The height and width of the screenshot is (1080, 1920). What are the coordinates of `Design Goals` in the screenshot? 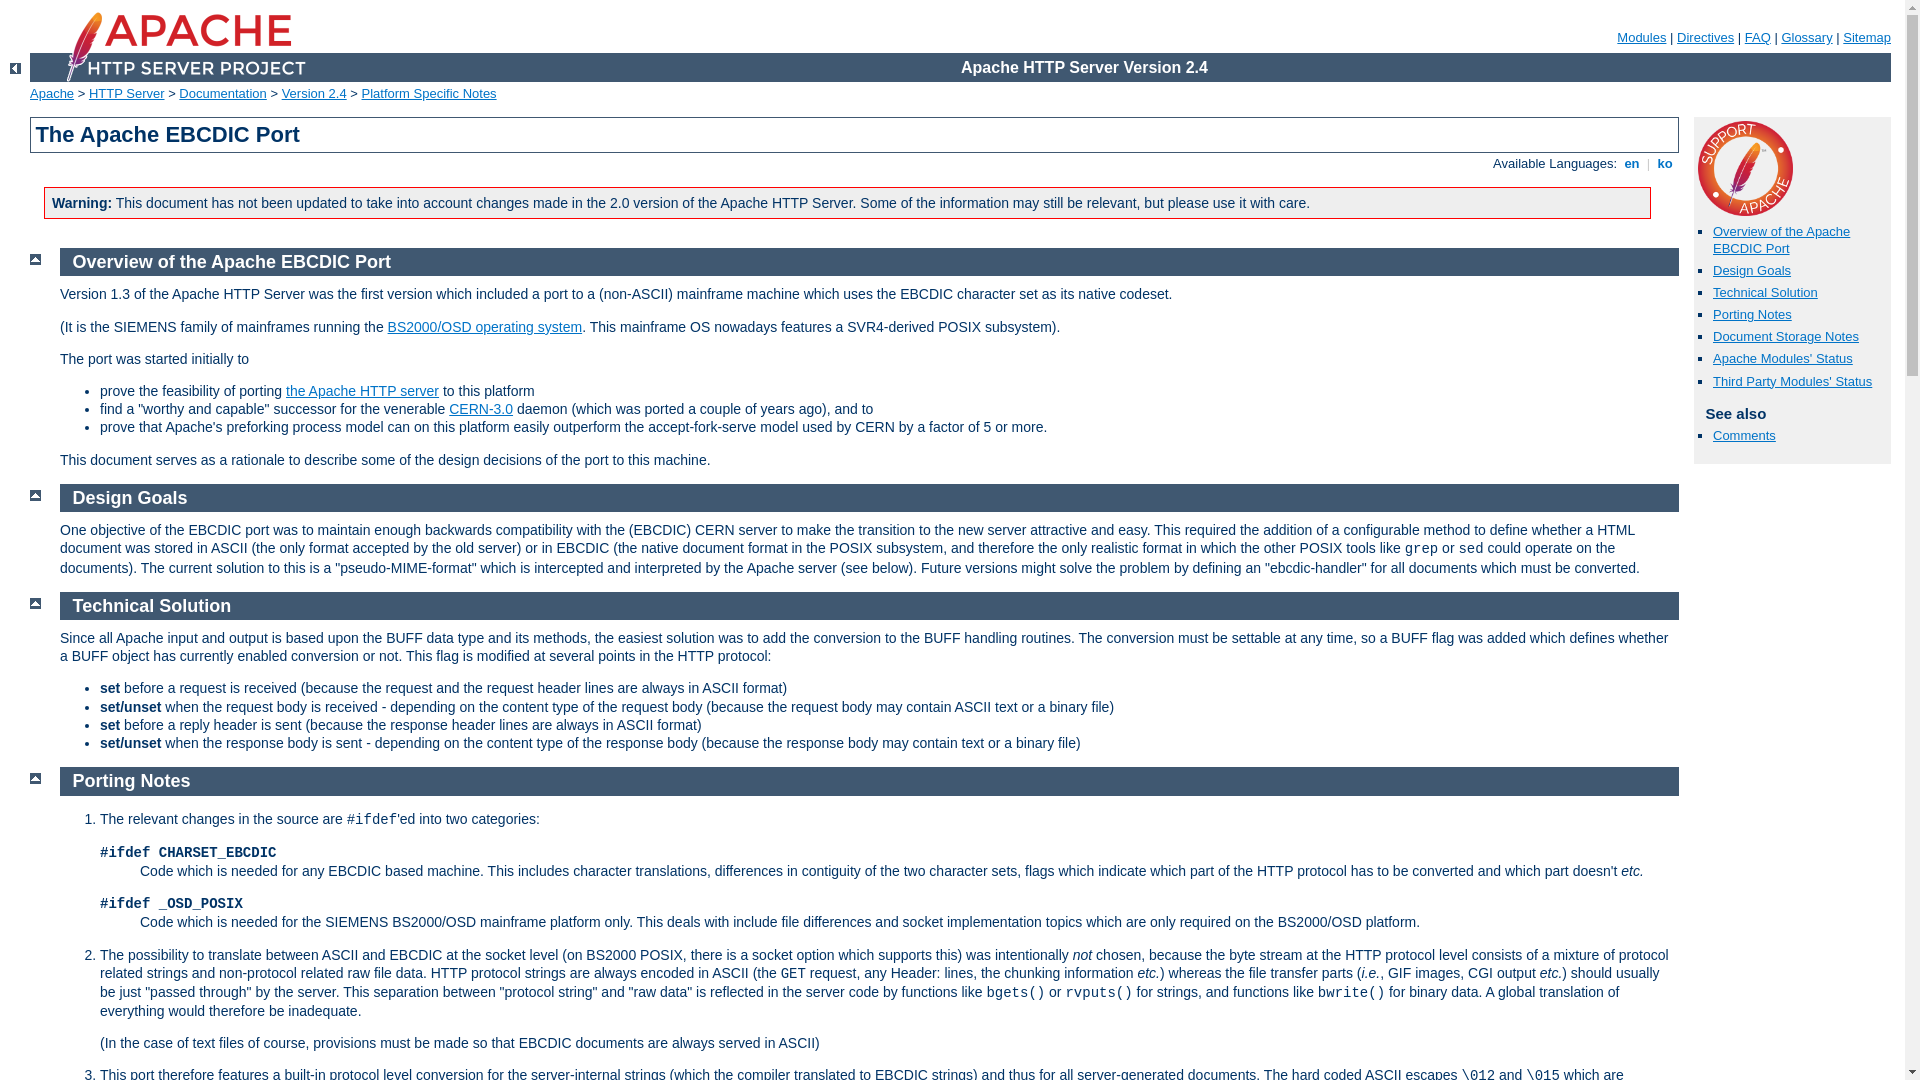 It's located at (1752, 270).